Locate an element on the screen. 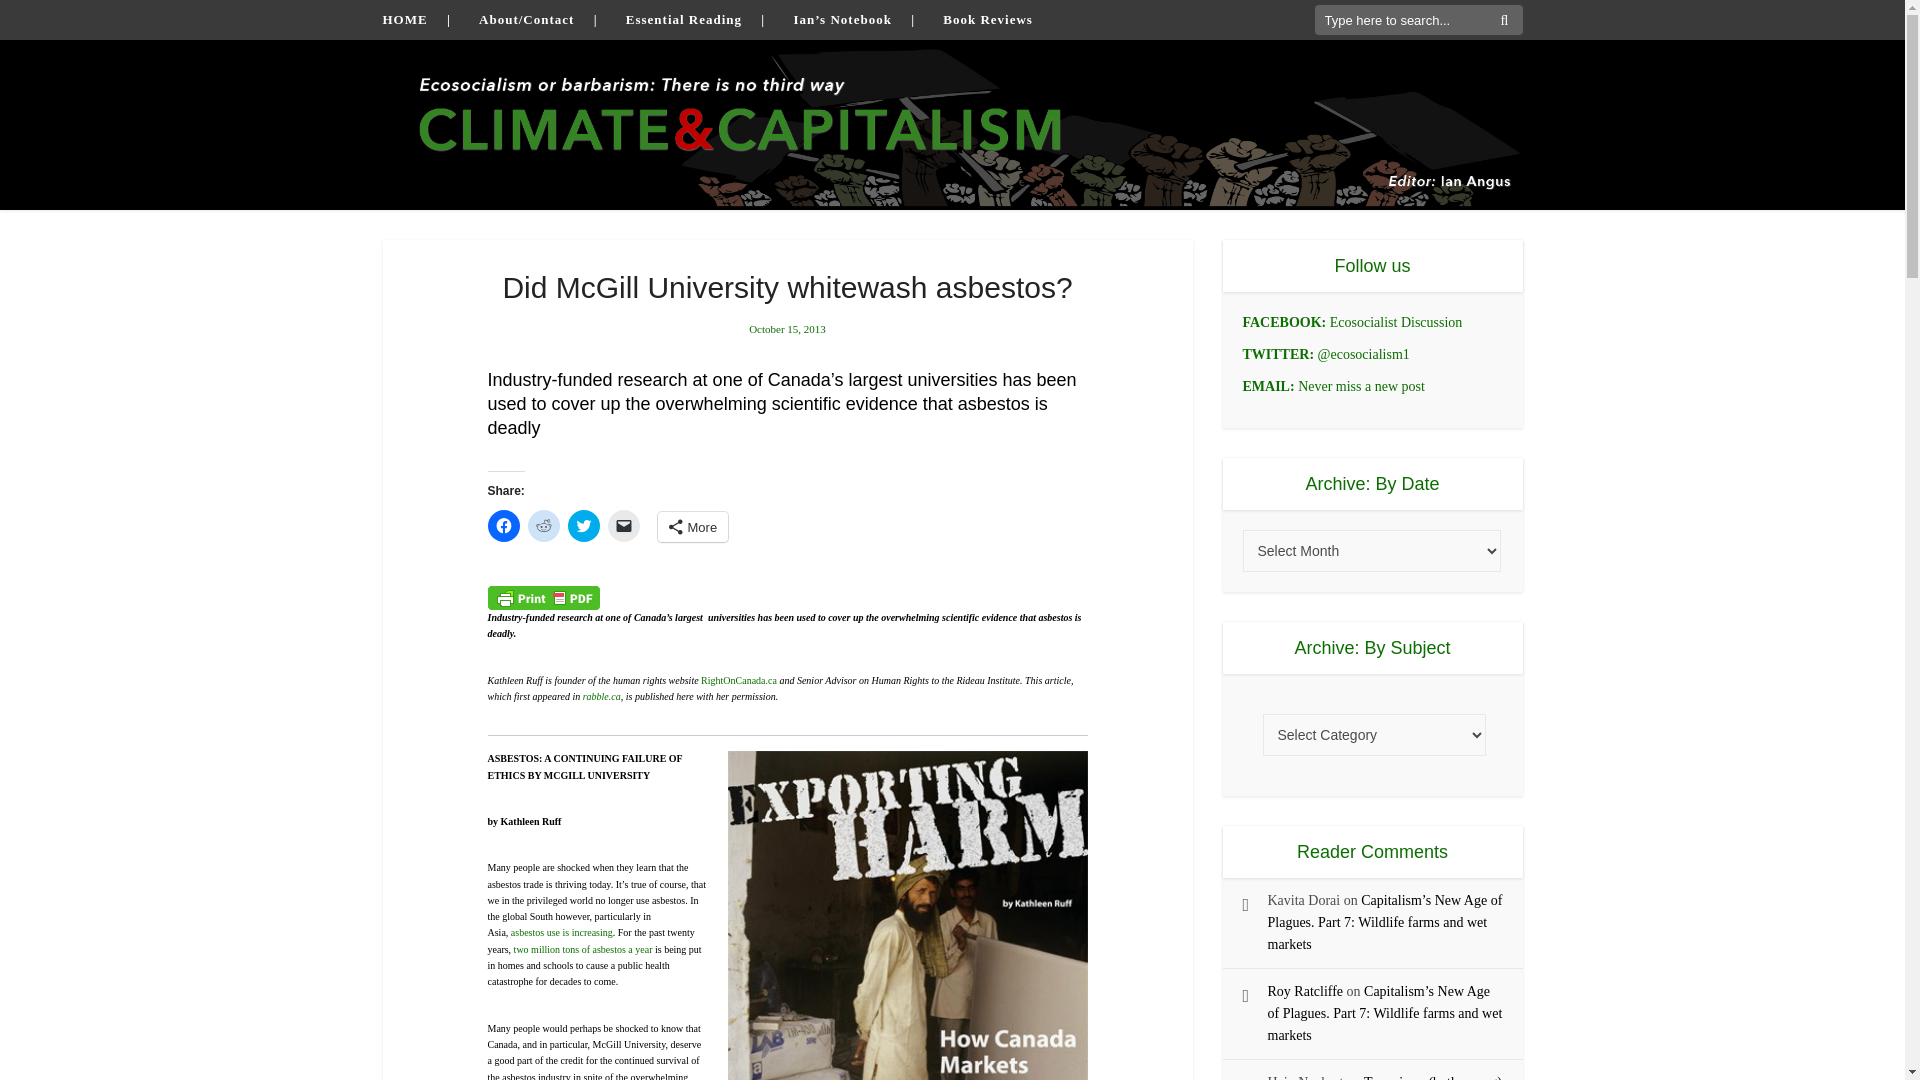 The image size is (1920, 1080). Essential Reading is located at coordinates (683, 19).